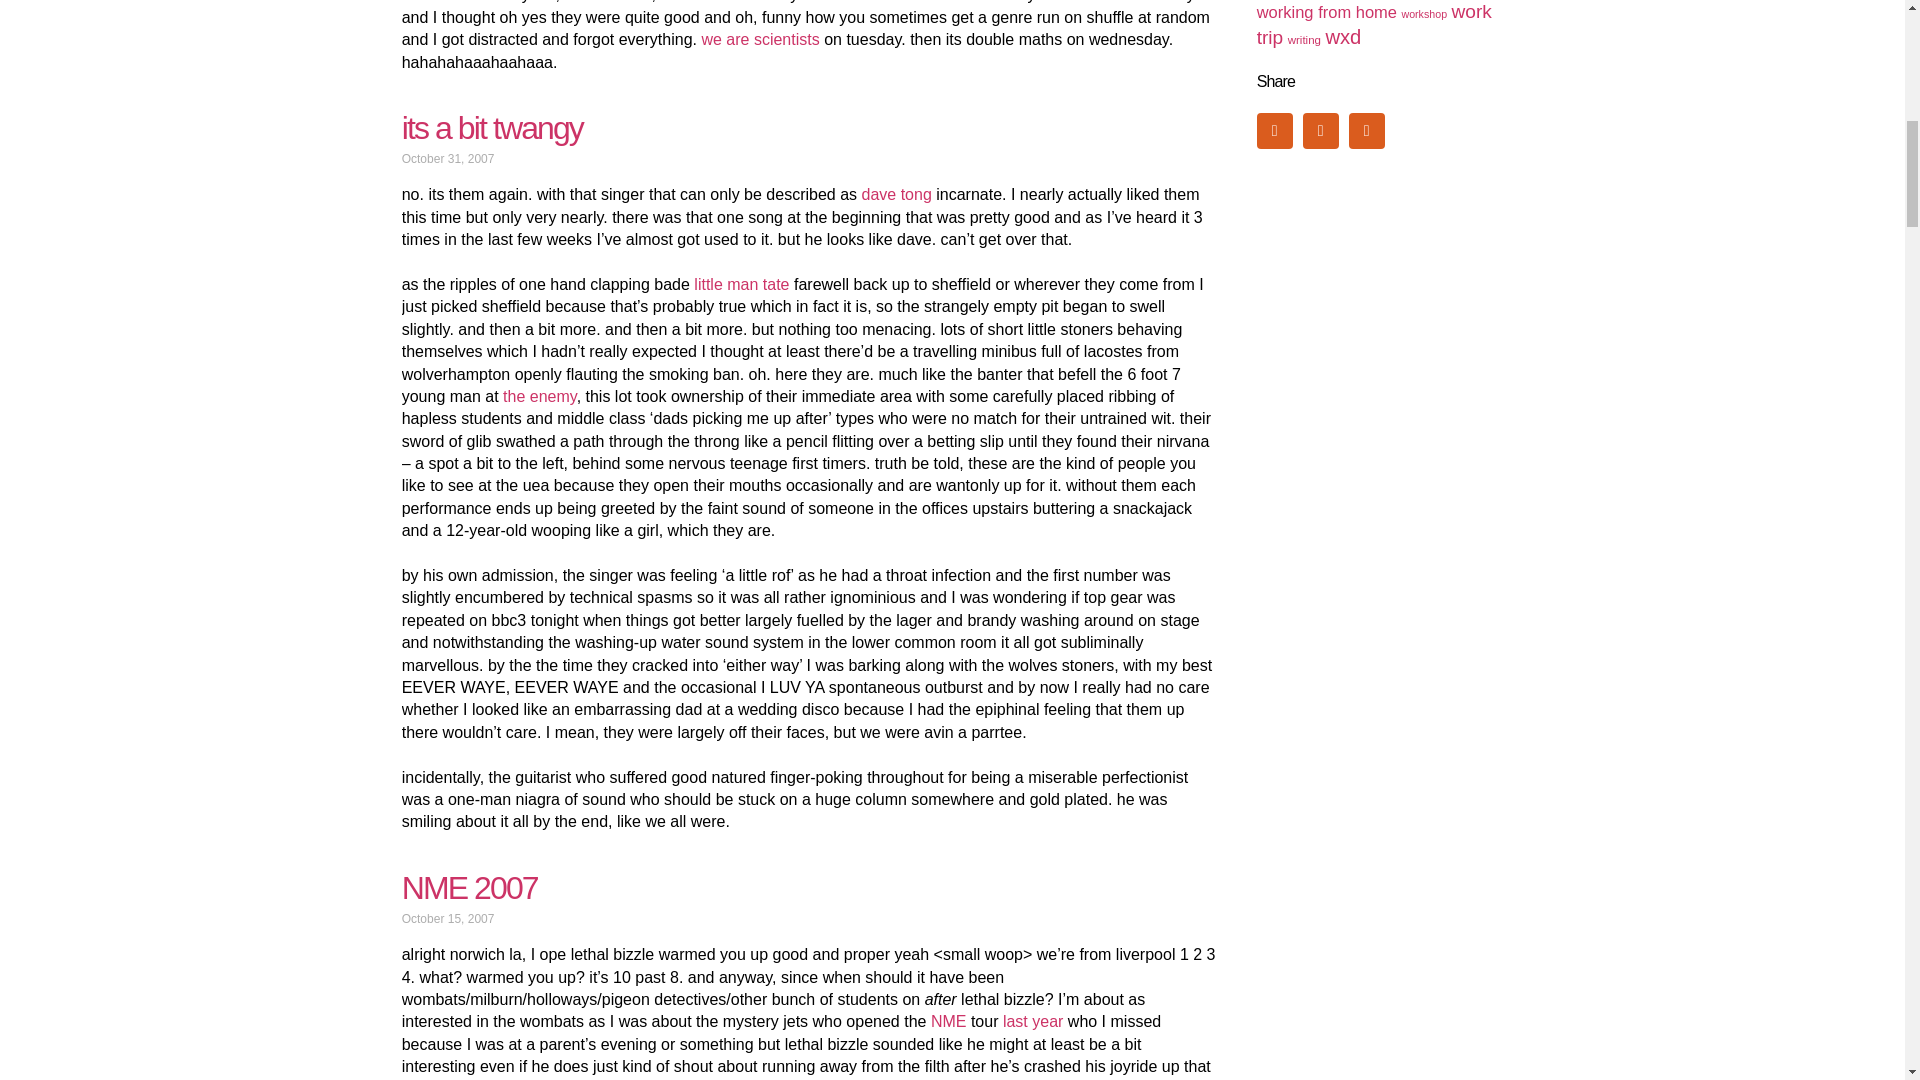  Describe the element at coordinates (540, 396) in the screenshot. I see `the enemy` at that location.